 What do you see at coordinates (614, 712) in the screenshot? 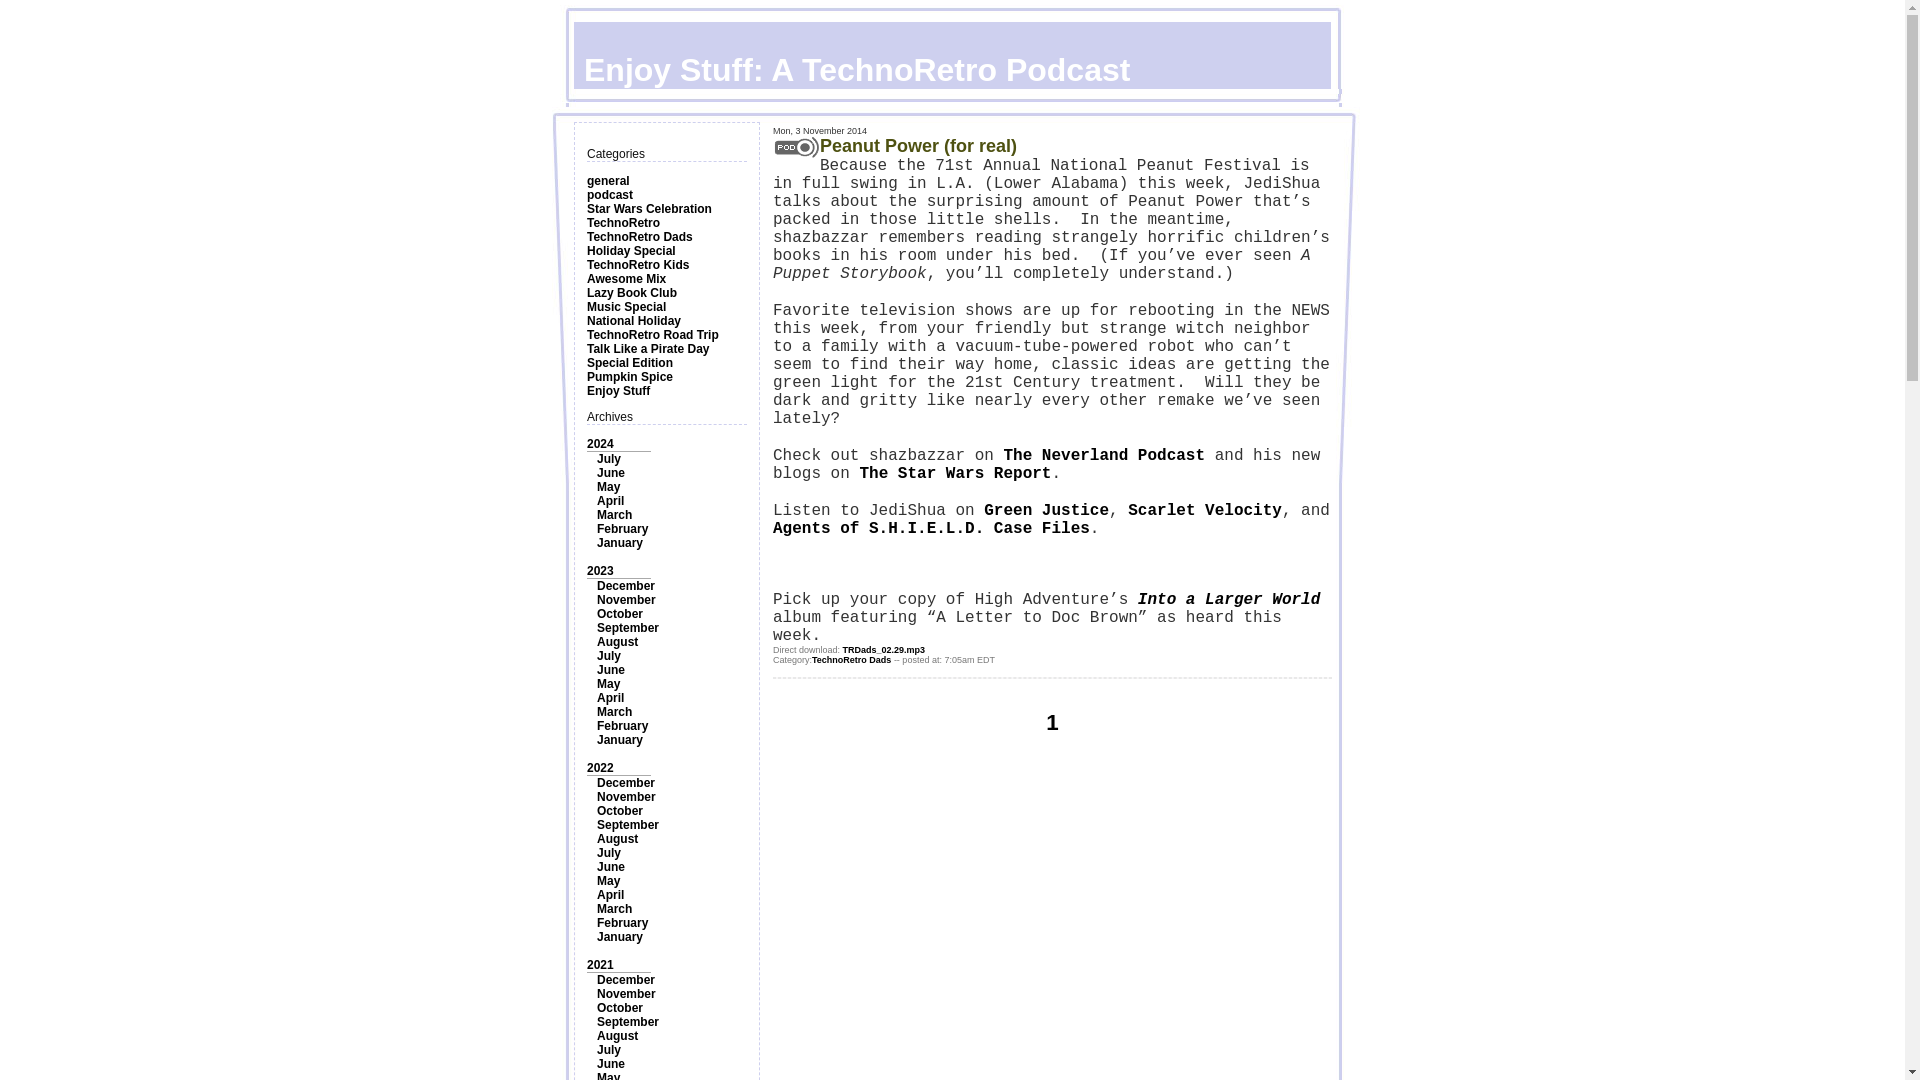
I see `March` at bounding box center [614, 712].